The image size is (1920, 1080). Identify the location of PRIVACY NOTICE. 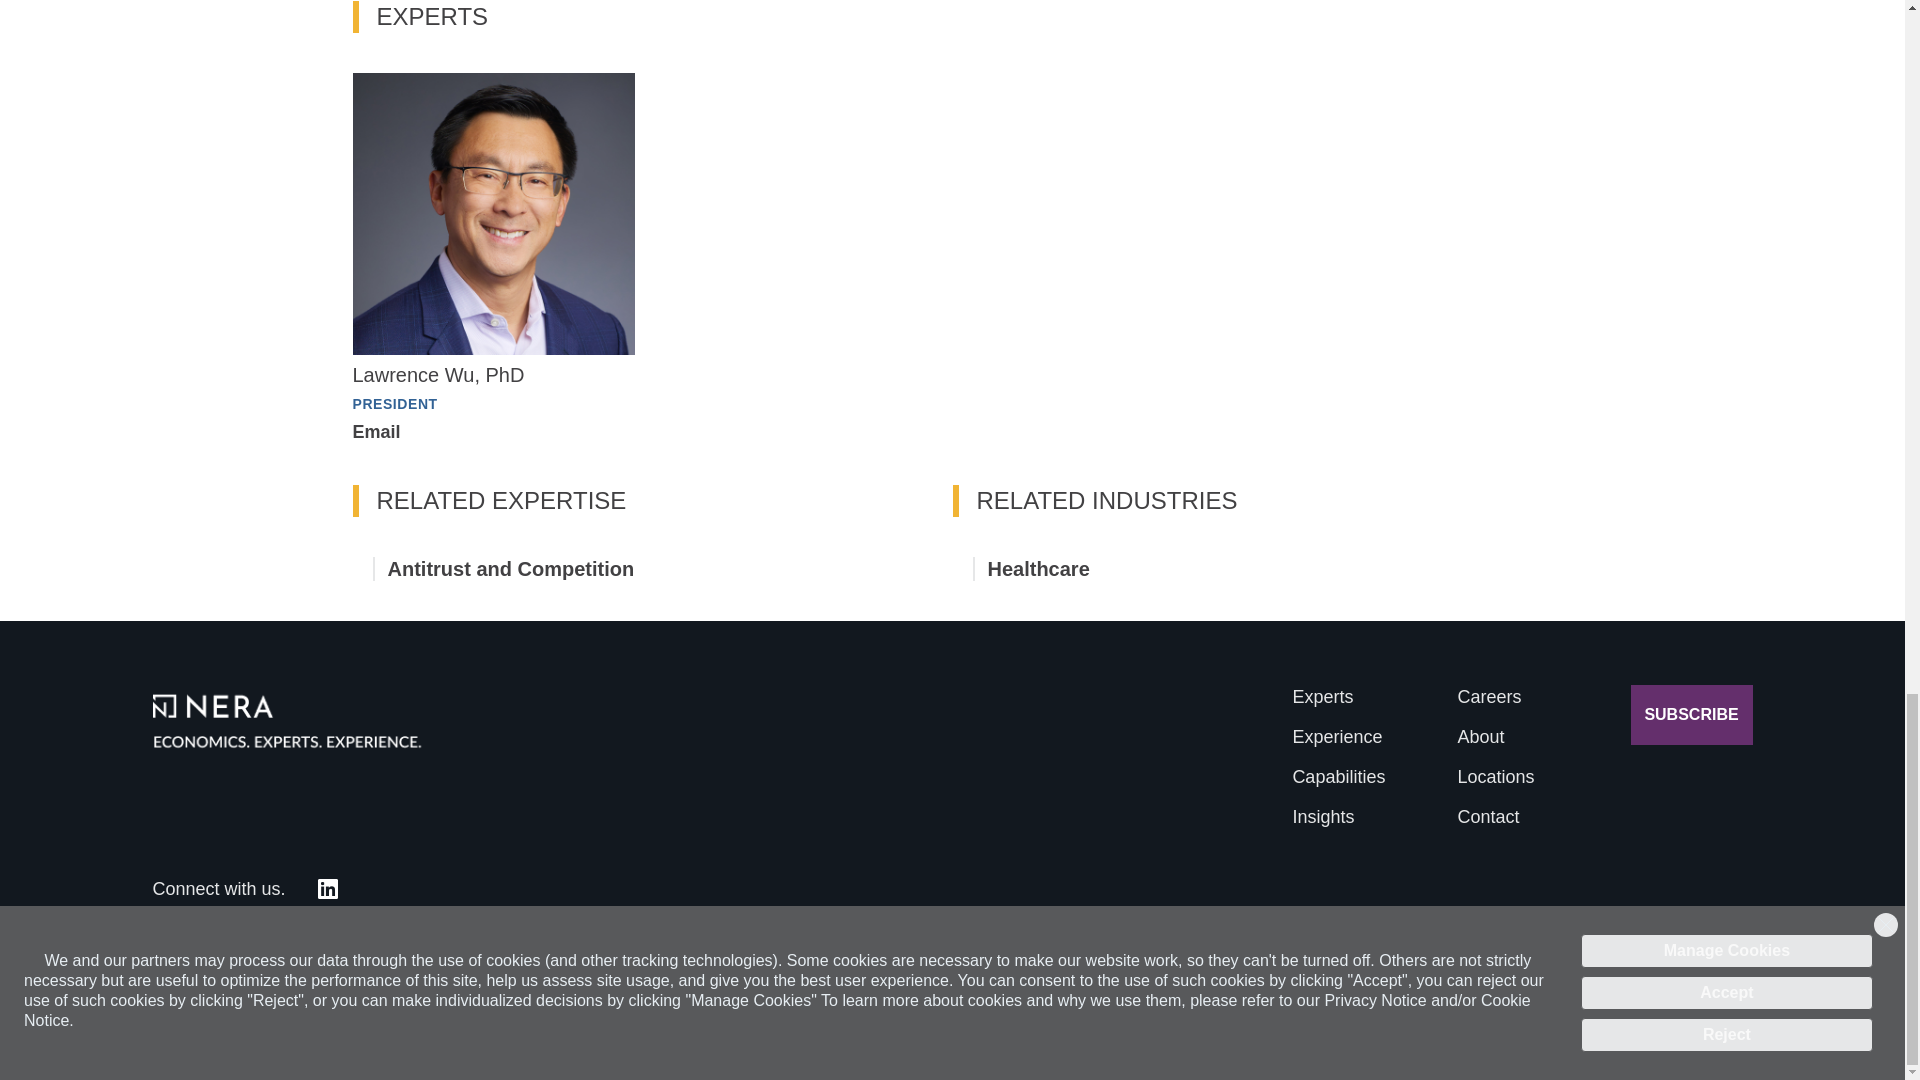
(1338, 776).